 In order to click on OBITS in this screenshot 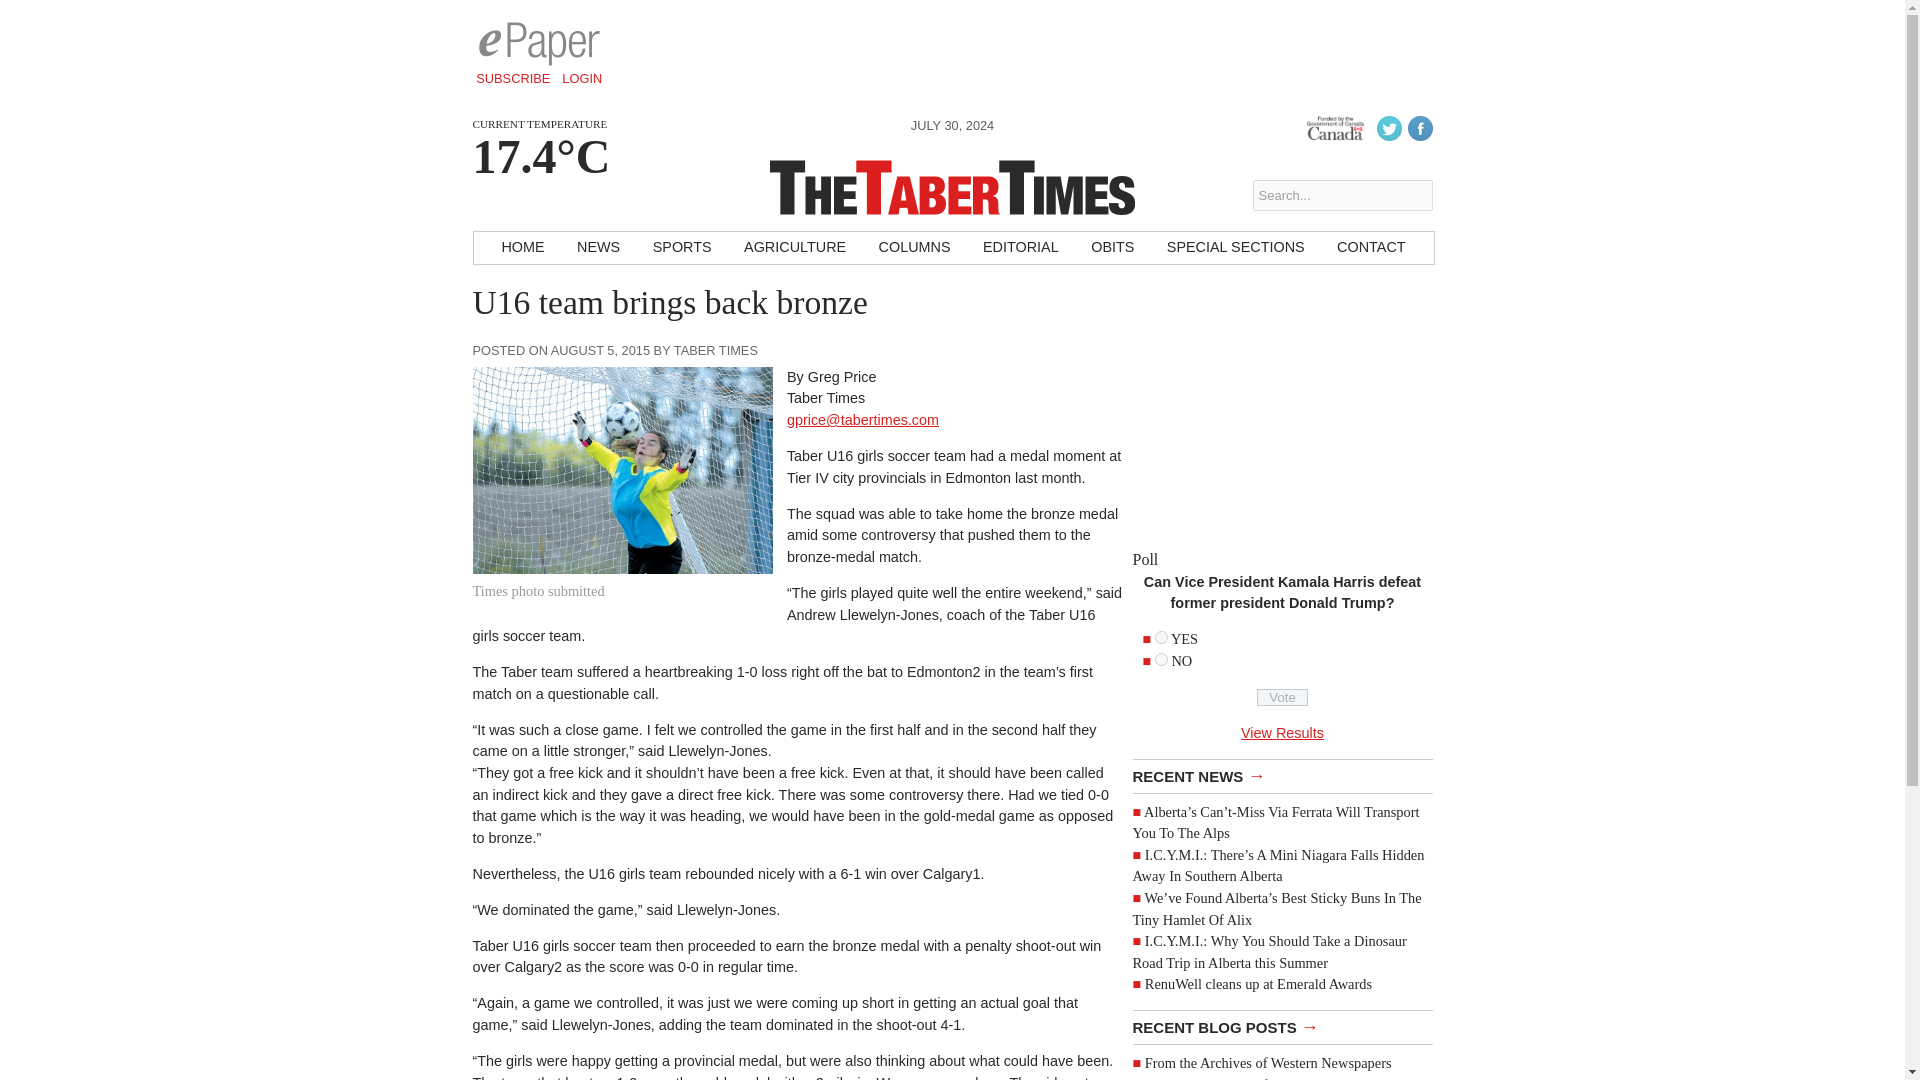, I will do `click(1112, 248)`.